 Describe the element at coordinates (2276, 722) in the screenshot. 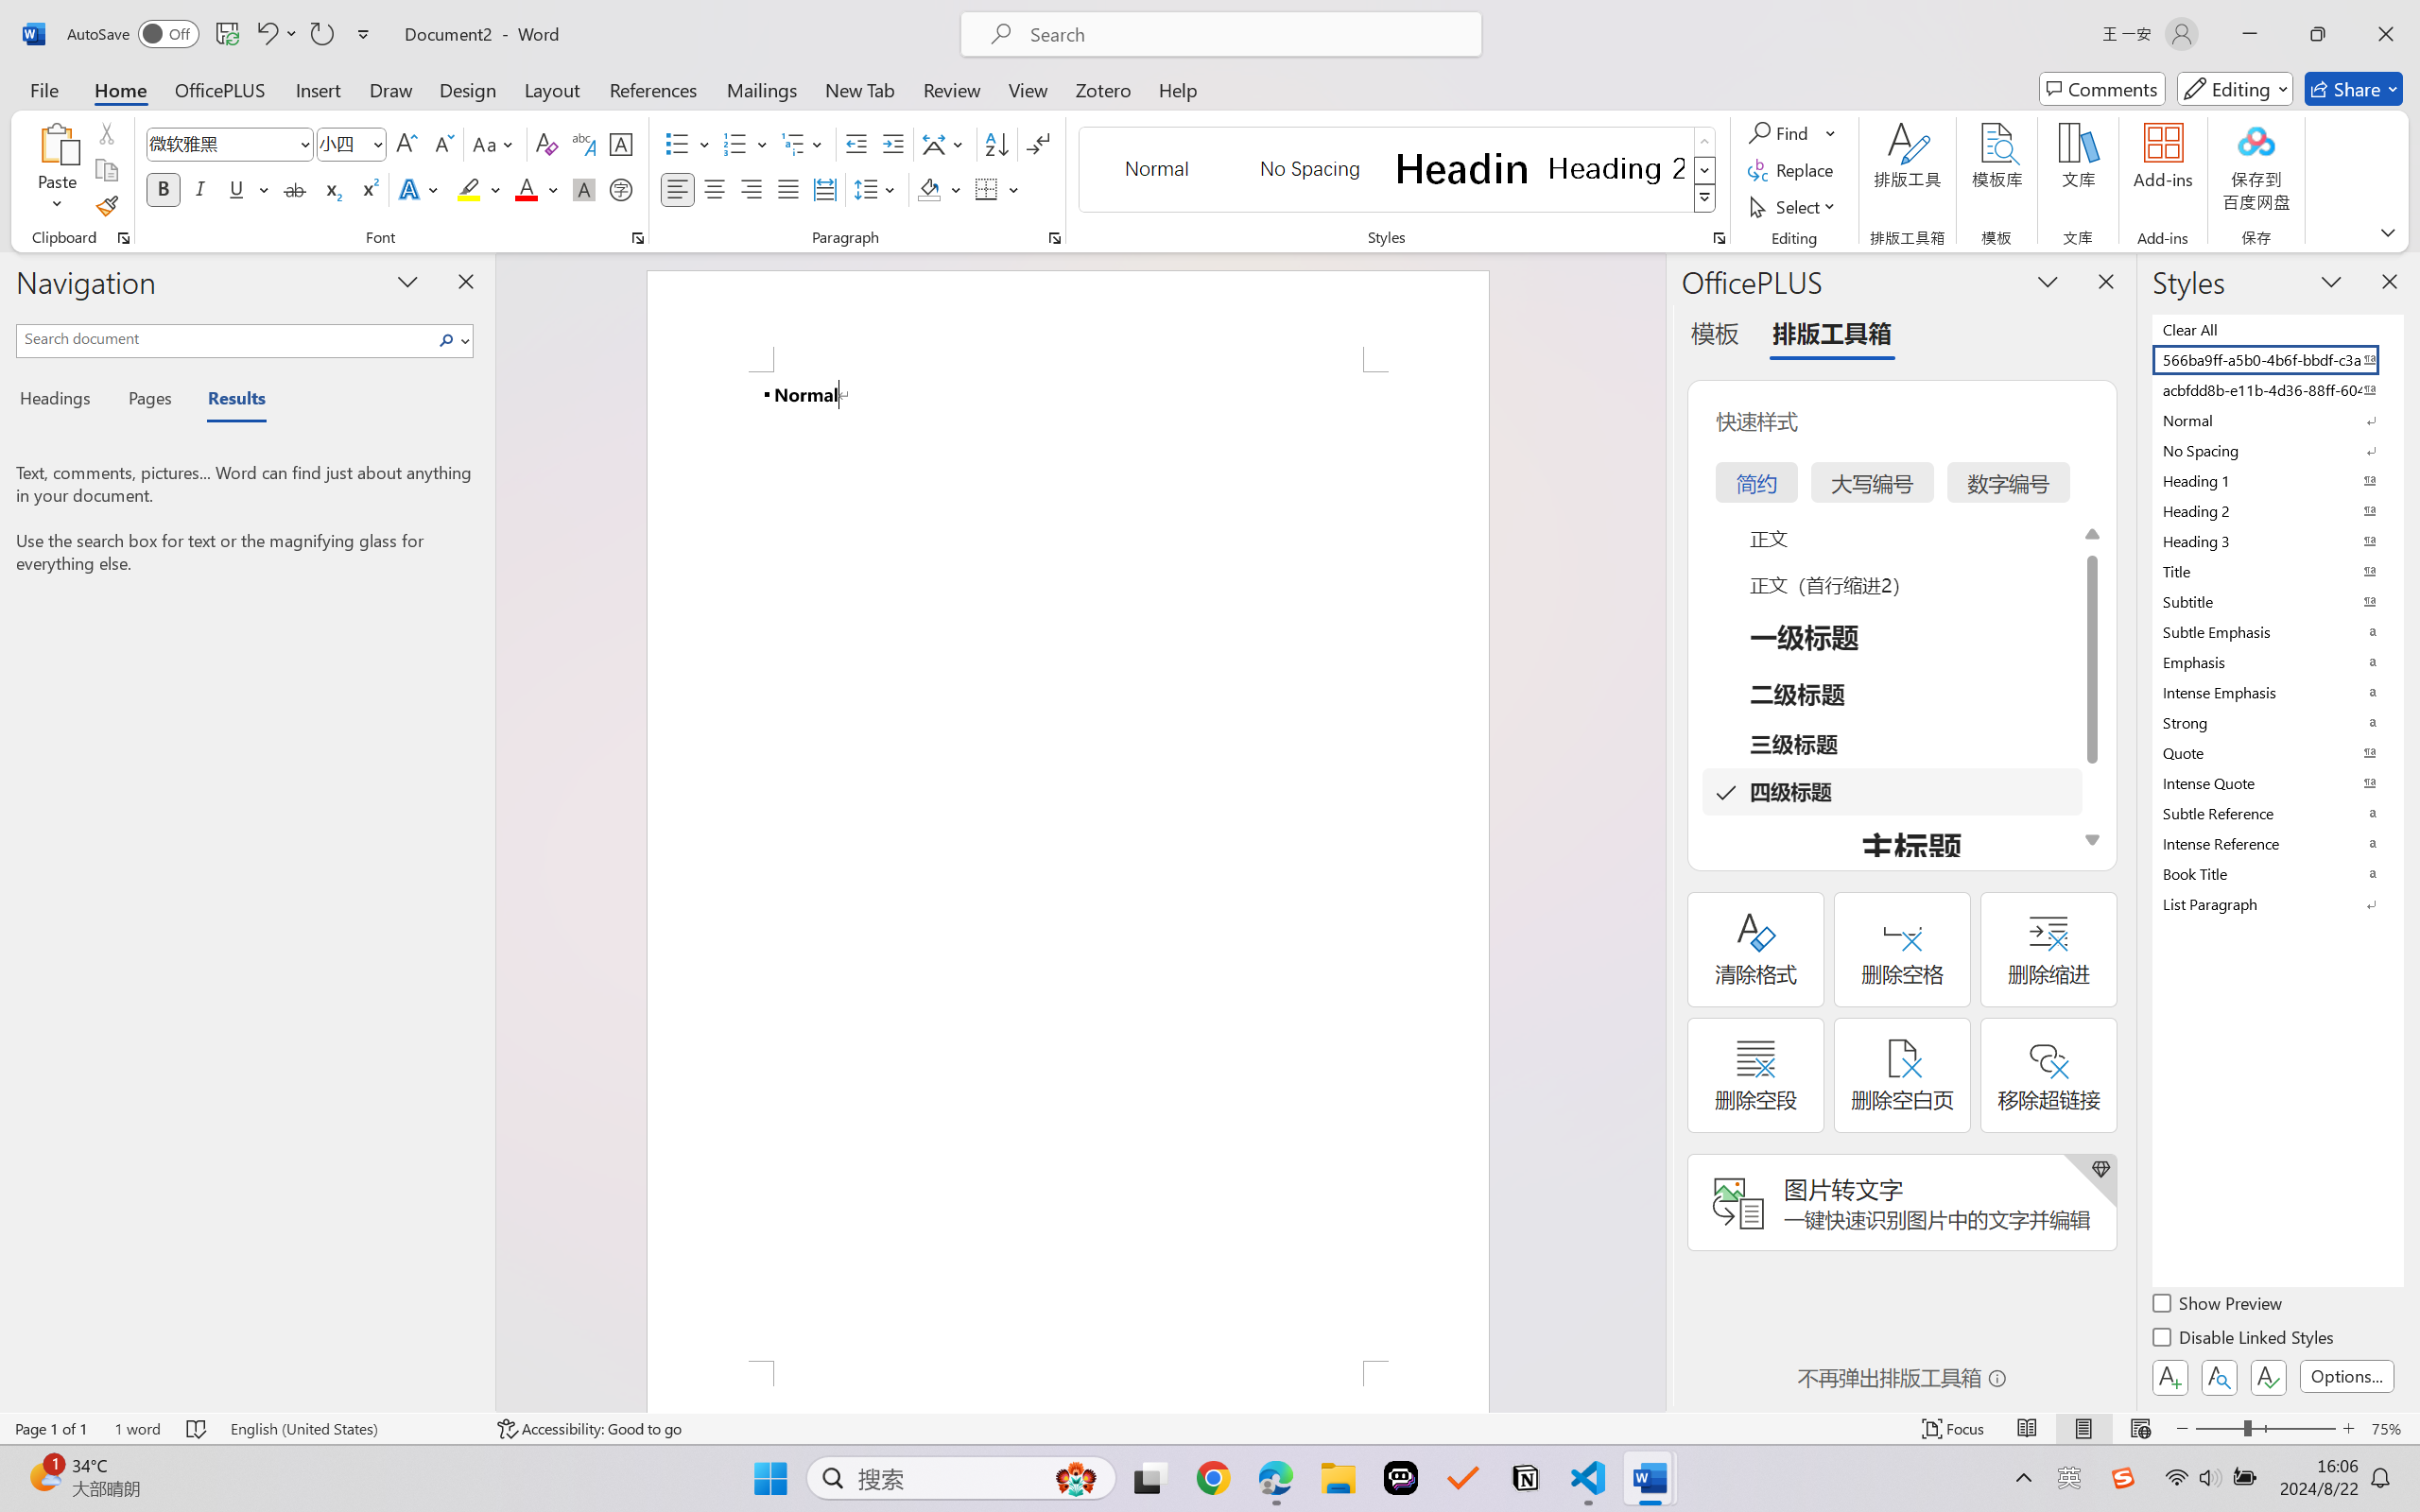

I see `Strong` at that location.